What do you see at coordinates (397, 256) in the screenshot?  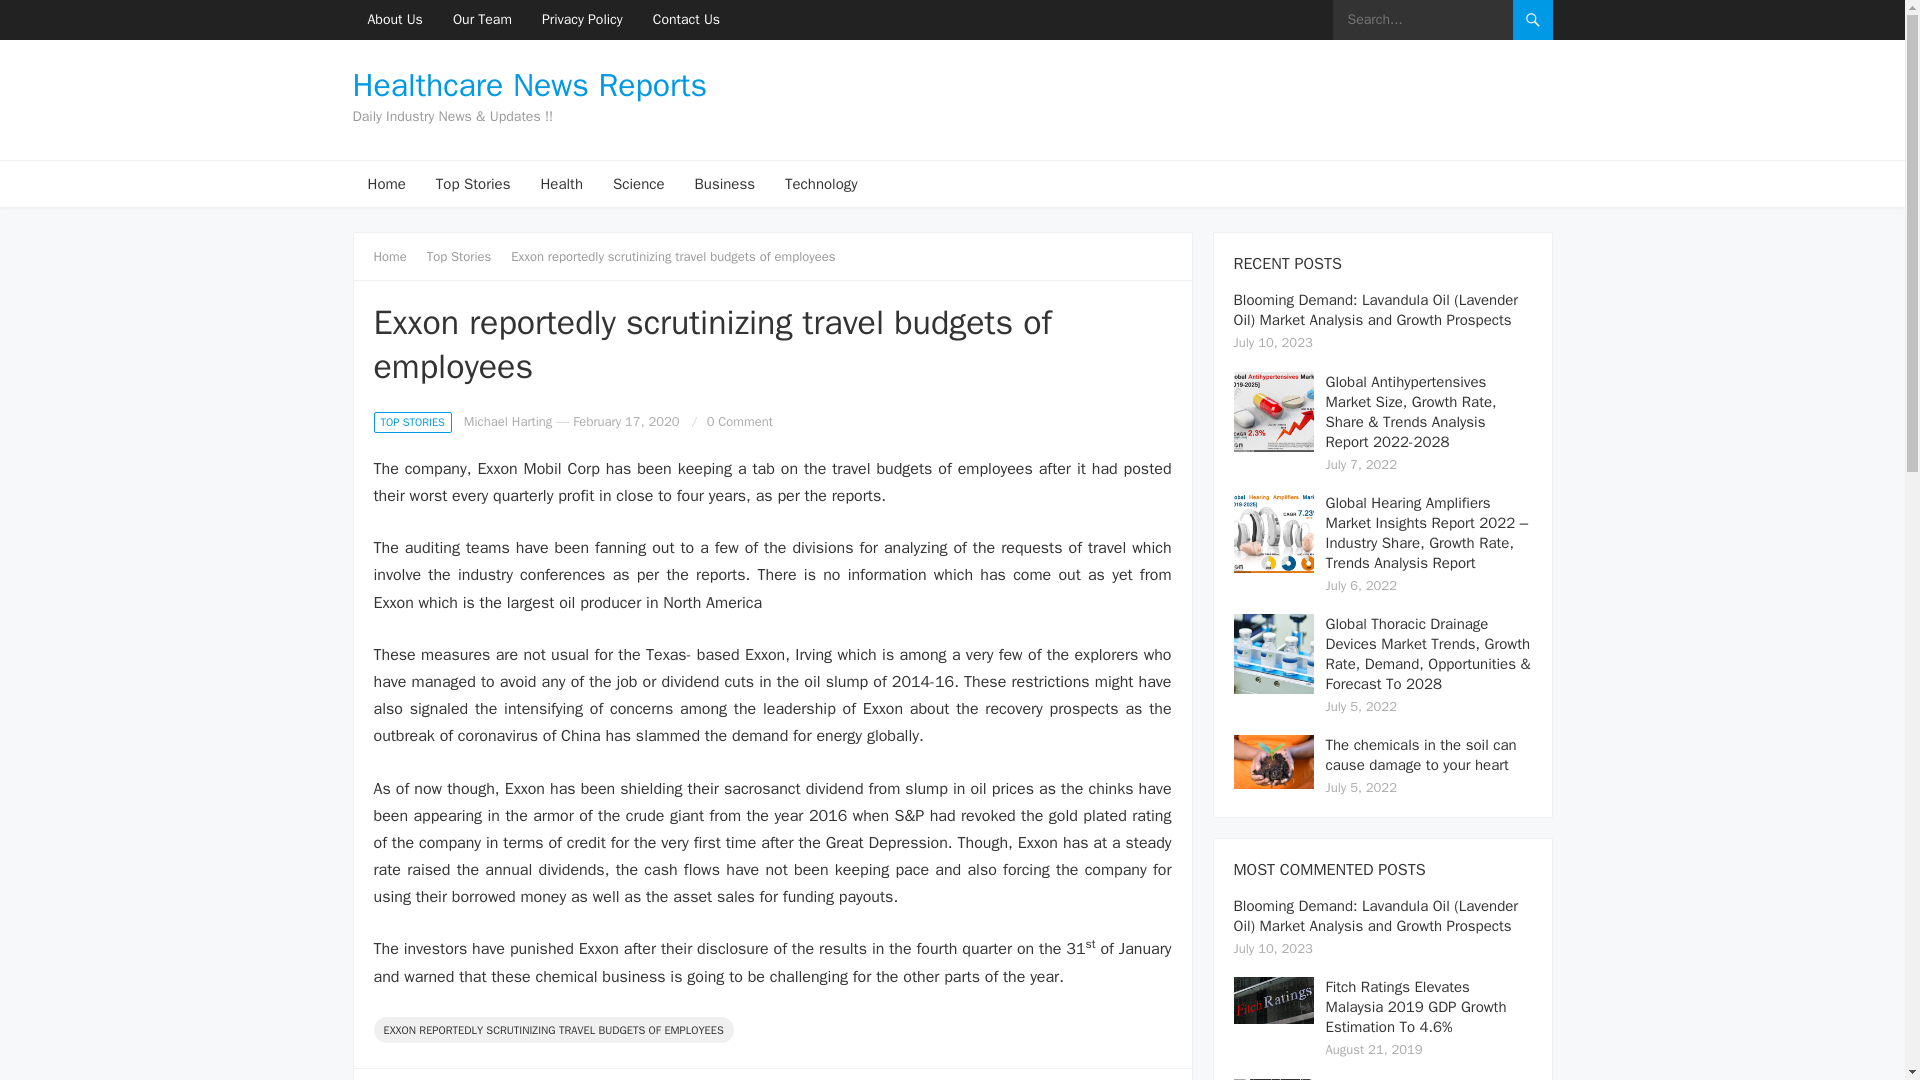 I see `Home` at bounding box center [397, 256].